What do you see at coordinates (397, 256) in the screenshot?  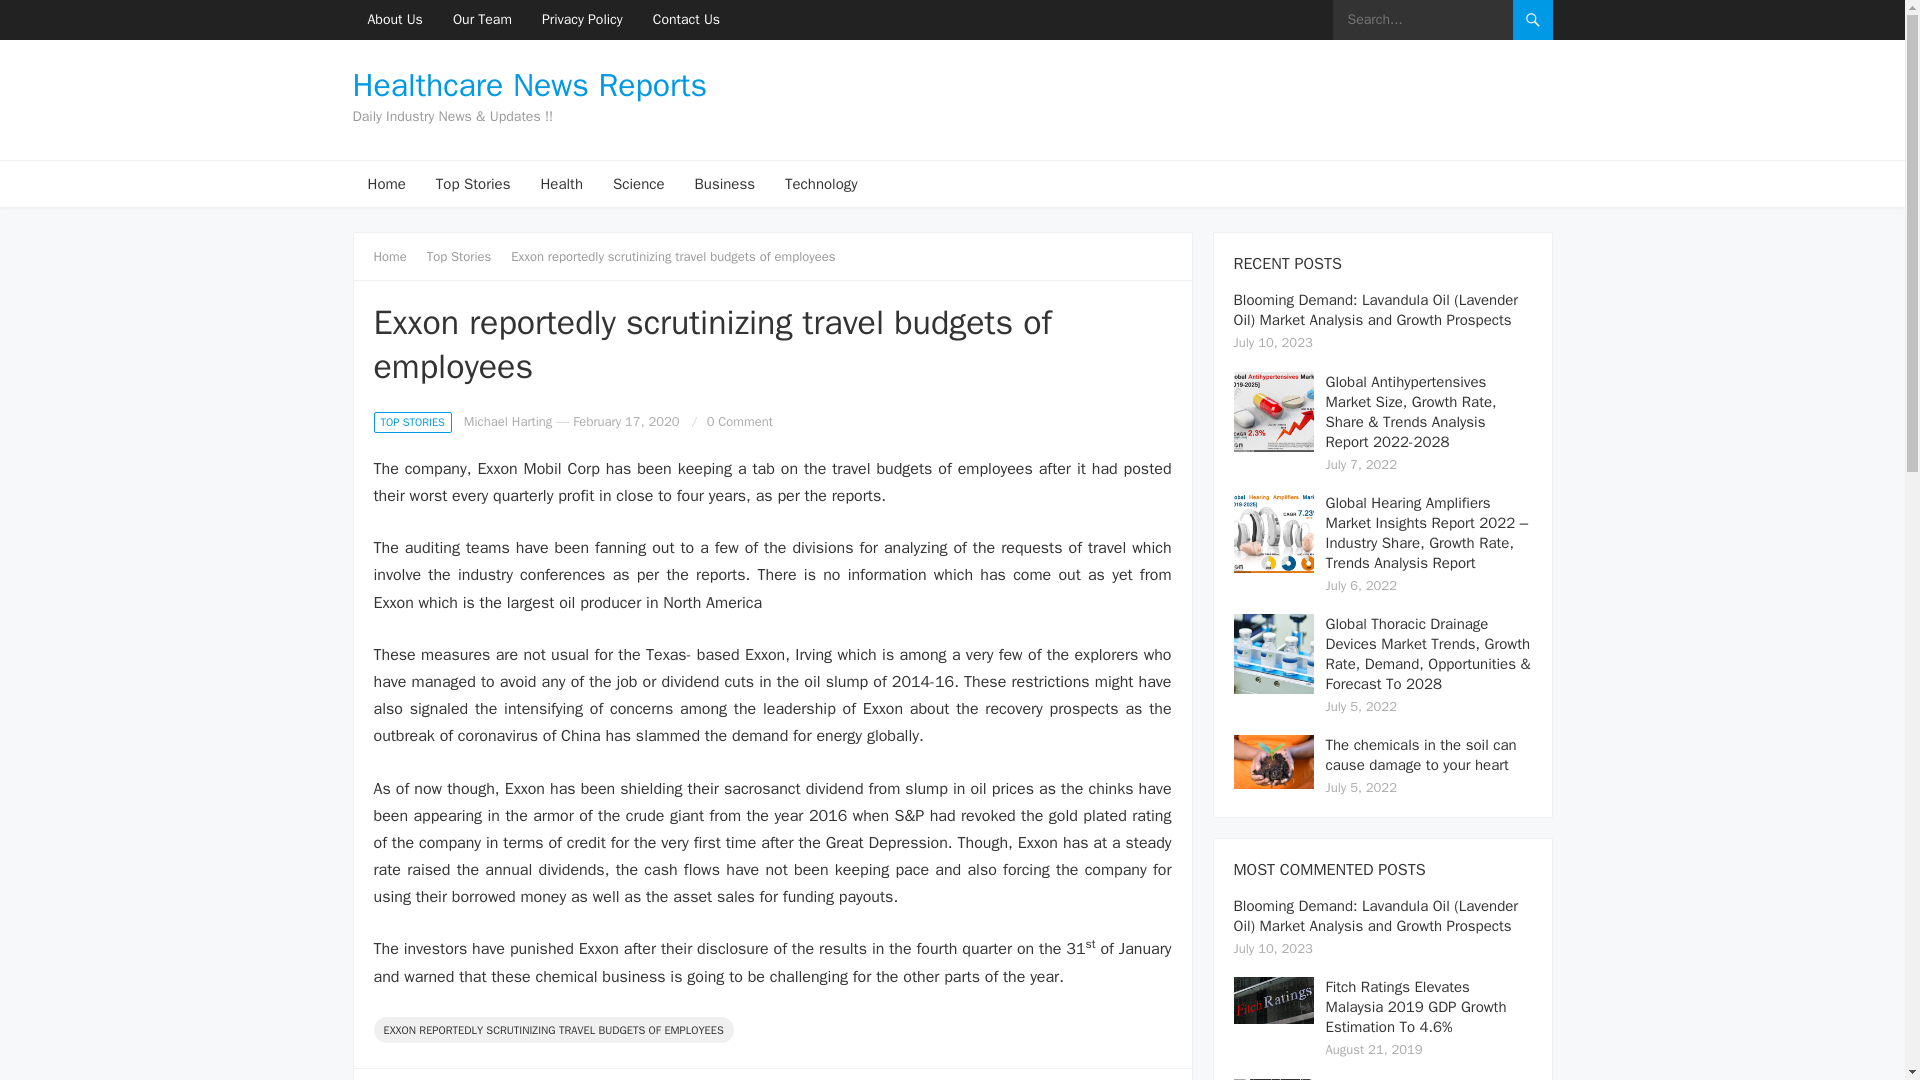 I see `Home` at bounding box center [397, 256].